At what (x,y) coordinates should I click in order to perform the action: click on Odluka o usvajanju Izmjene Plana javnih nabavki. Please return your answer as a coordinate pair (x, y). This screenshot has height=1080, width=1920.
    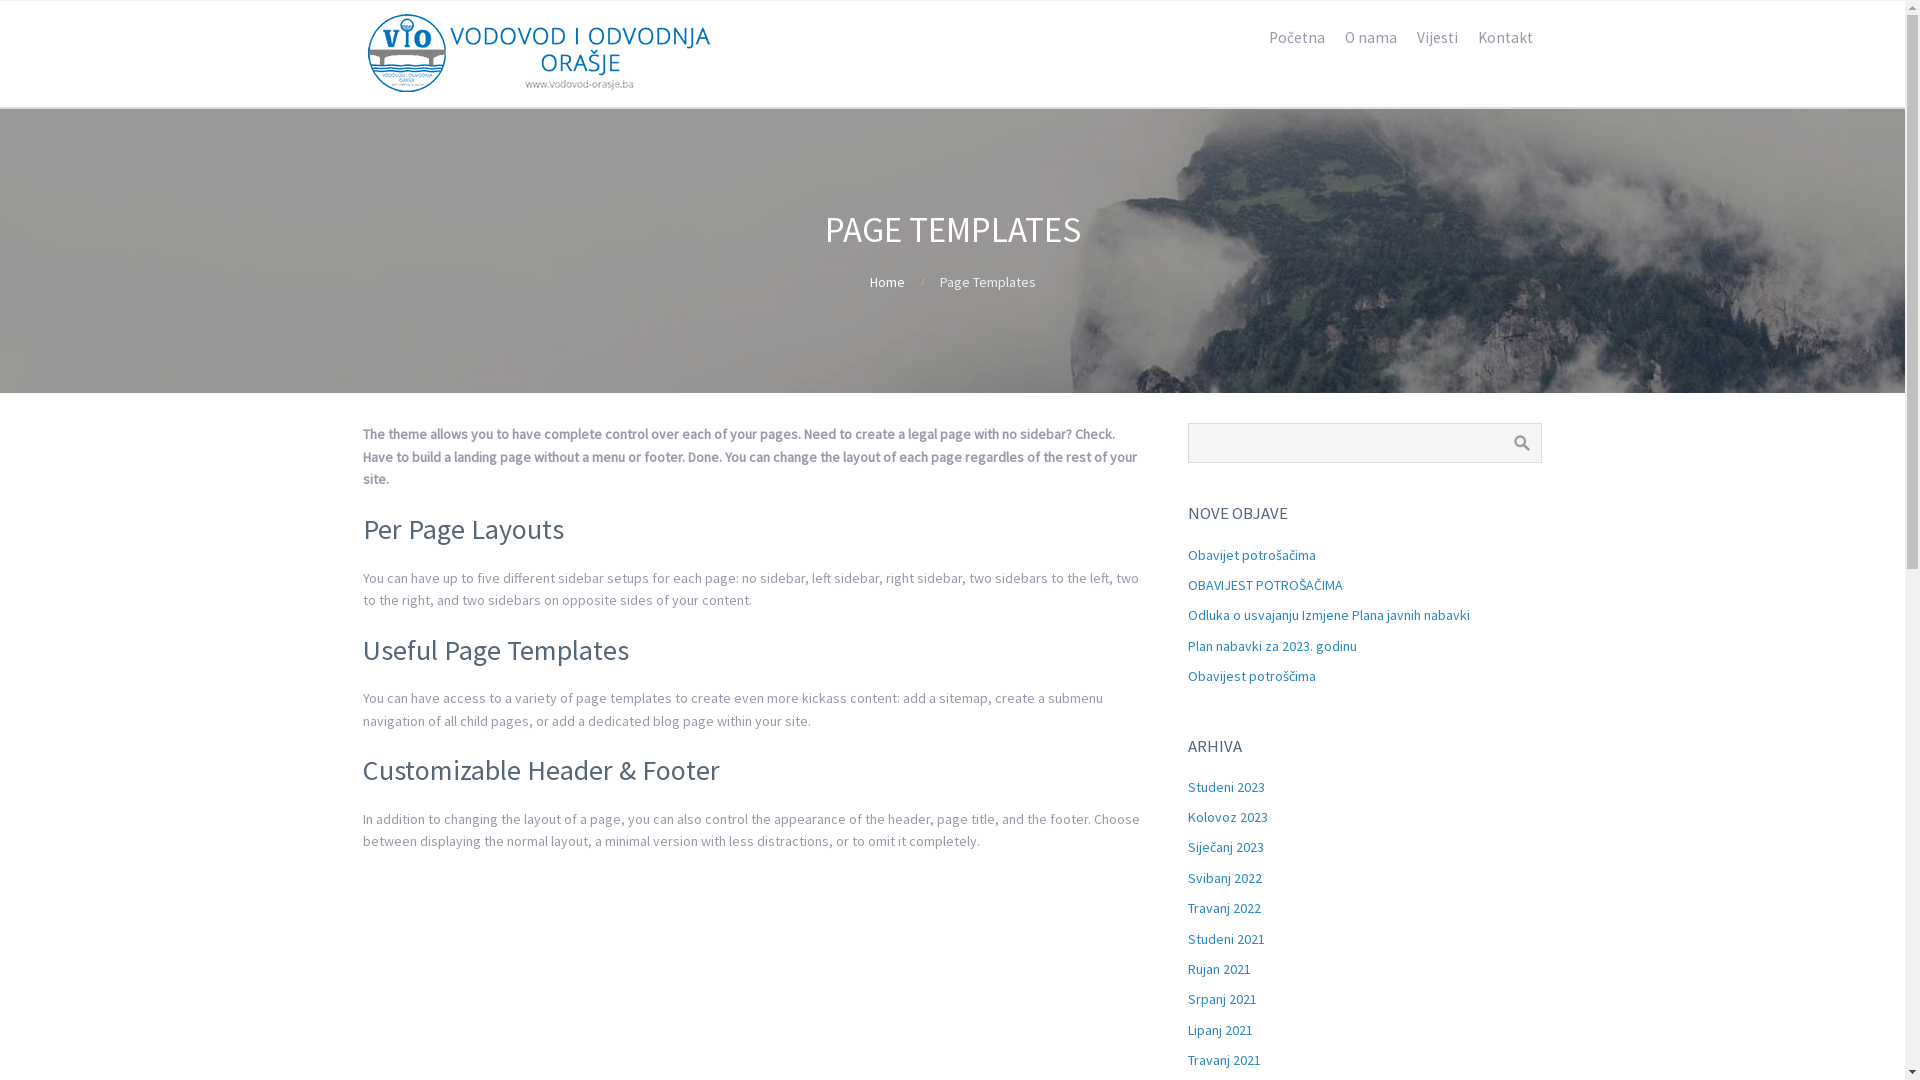
    Looking at the image, I should click on (1329, 614).